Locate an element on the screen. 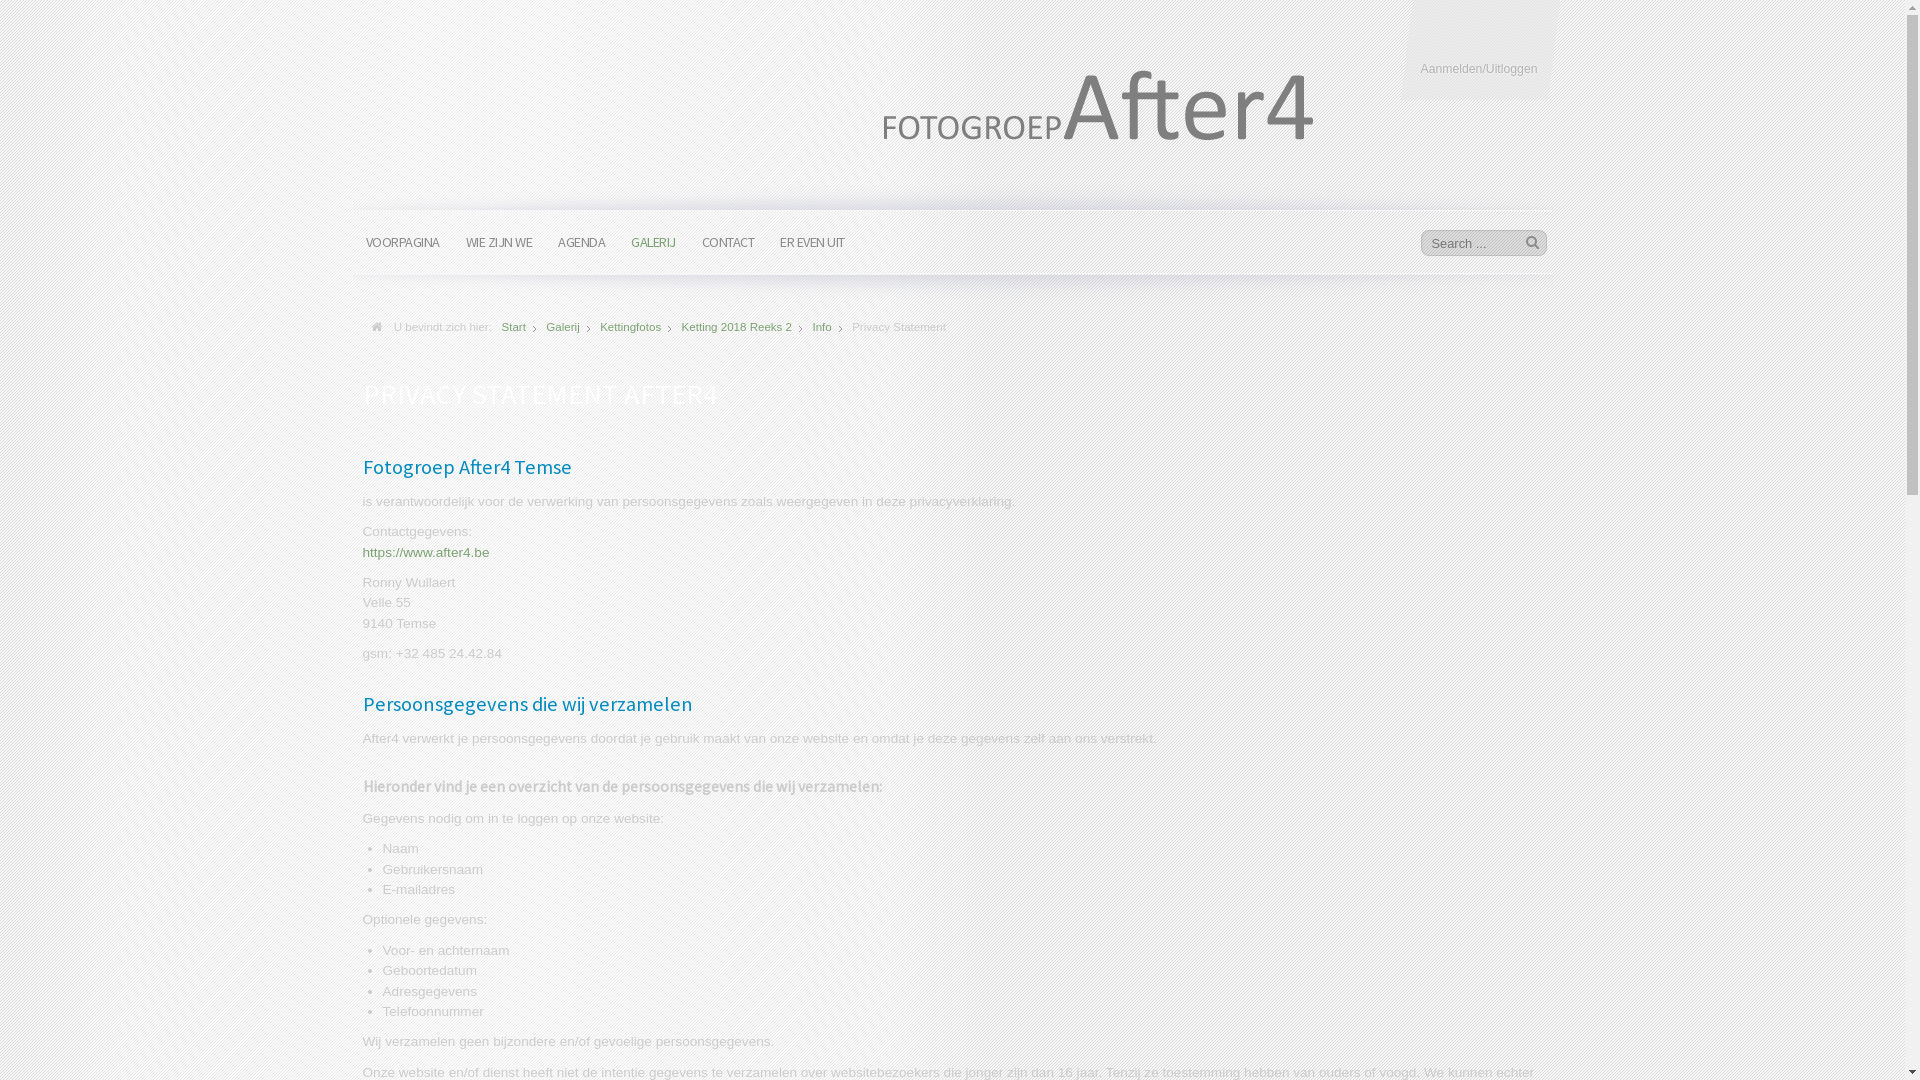  Info is located at coordinates (822, 327).